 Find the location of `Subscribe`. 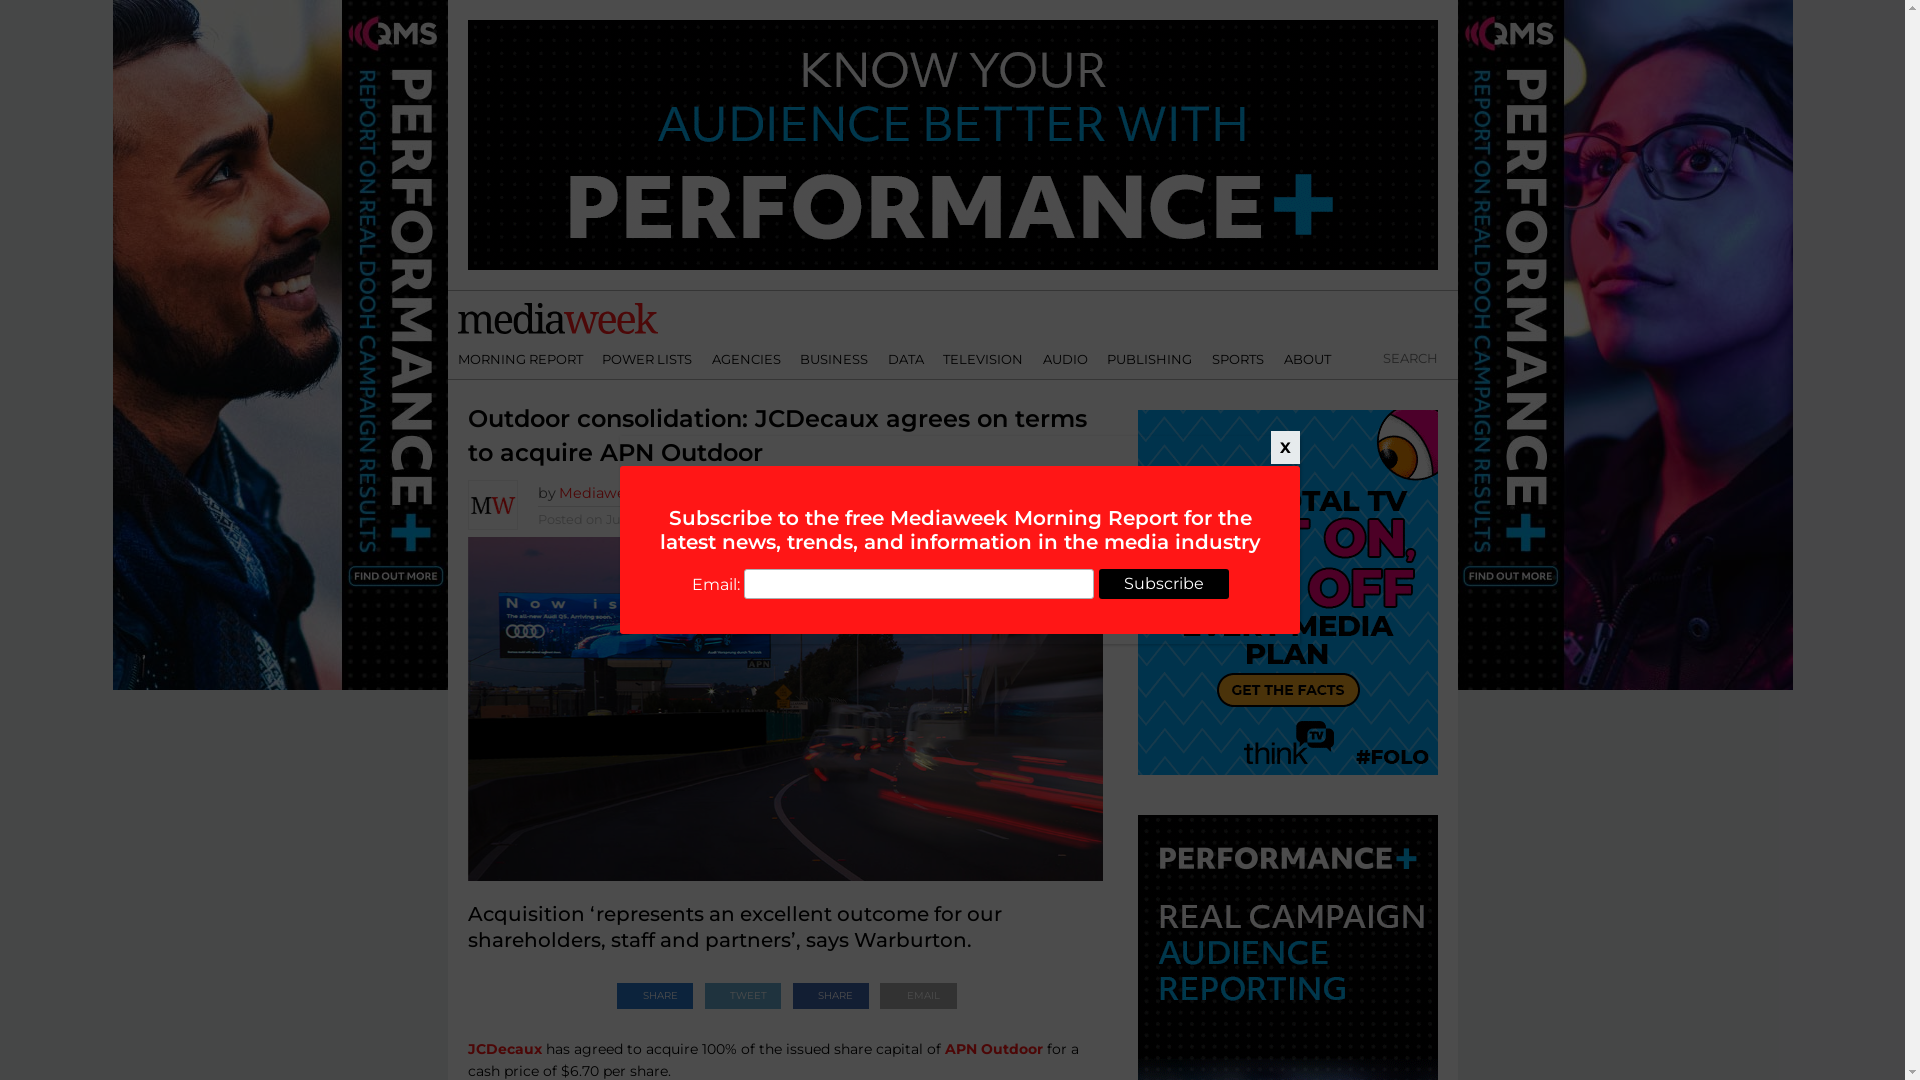

Subscribe is located at coordinates (1163, 584).